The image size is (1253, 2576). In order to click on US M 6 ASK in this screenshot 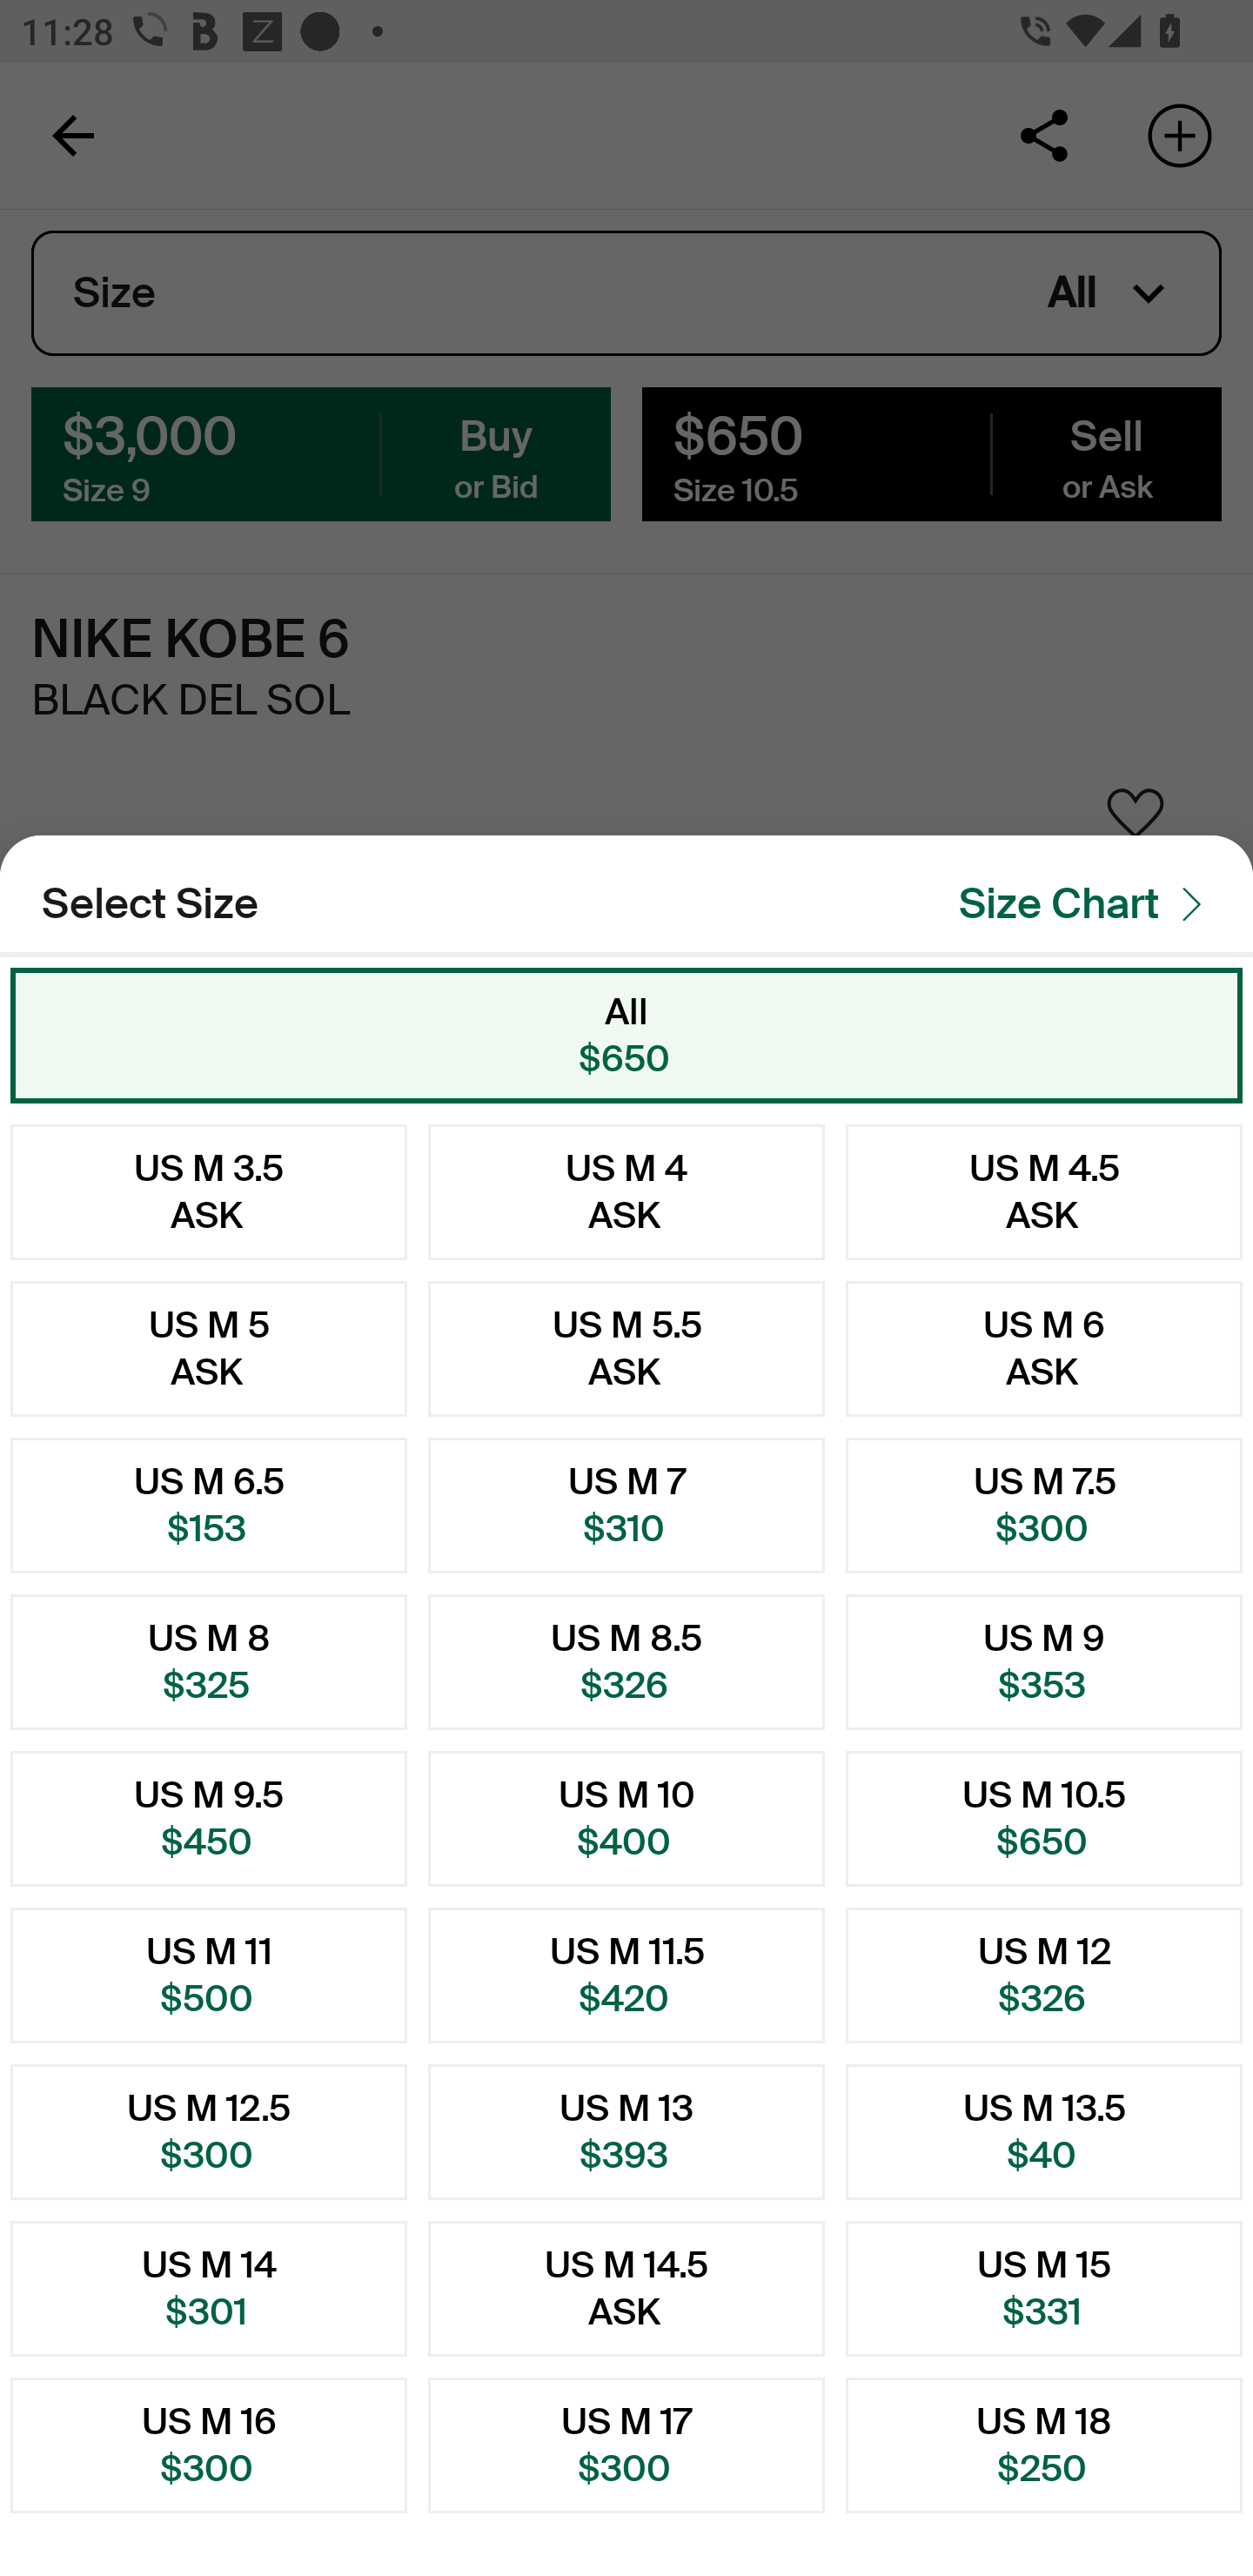, I will do `click(1044, 1349)`.